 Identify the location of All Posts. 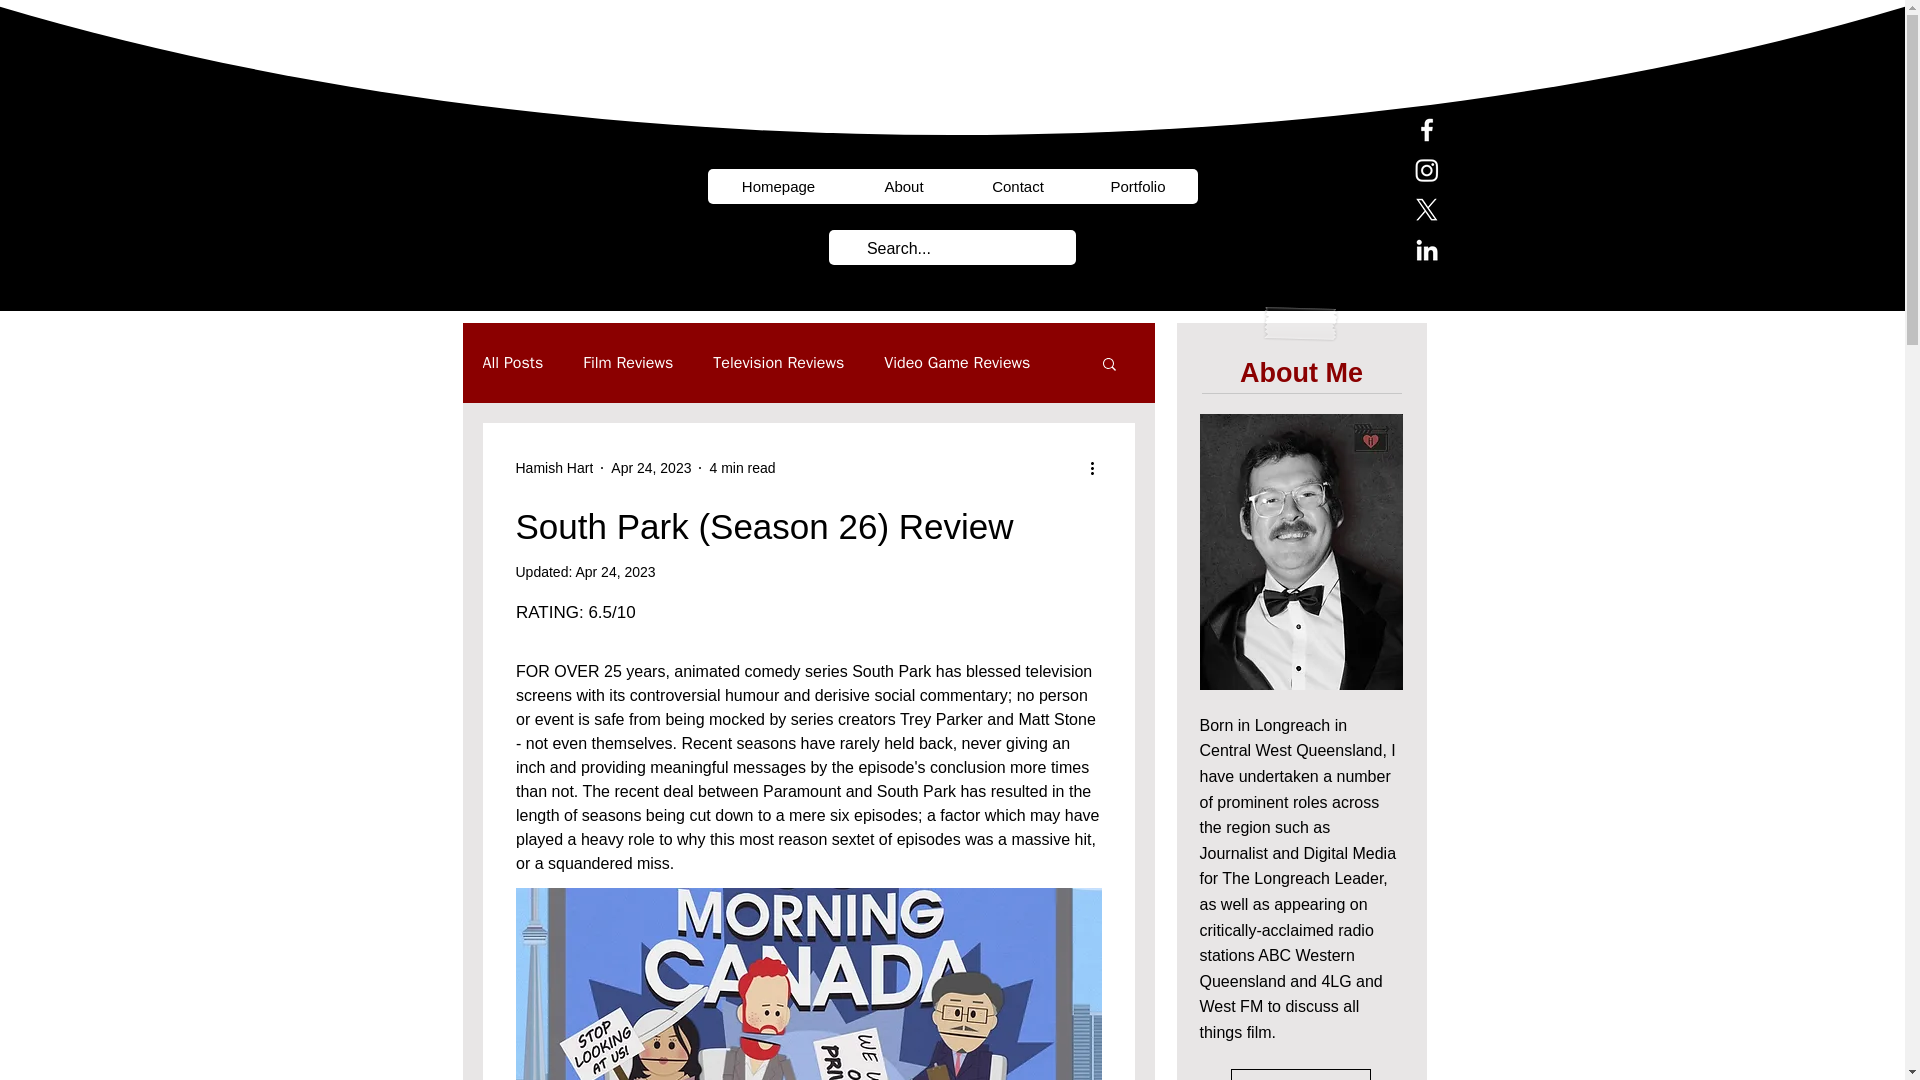
(512, 362).